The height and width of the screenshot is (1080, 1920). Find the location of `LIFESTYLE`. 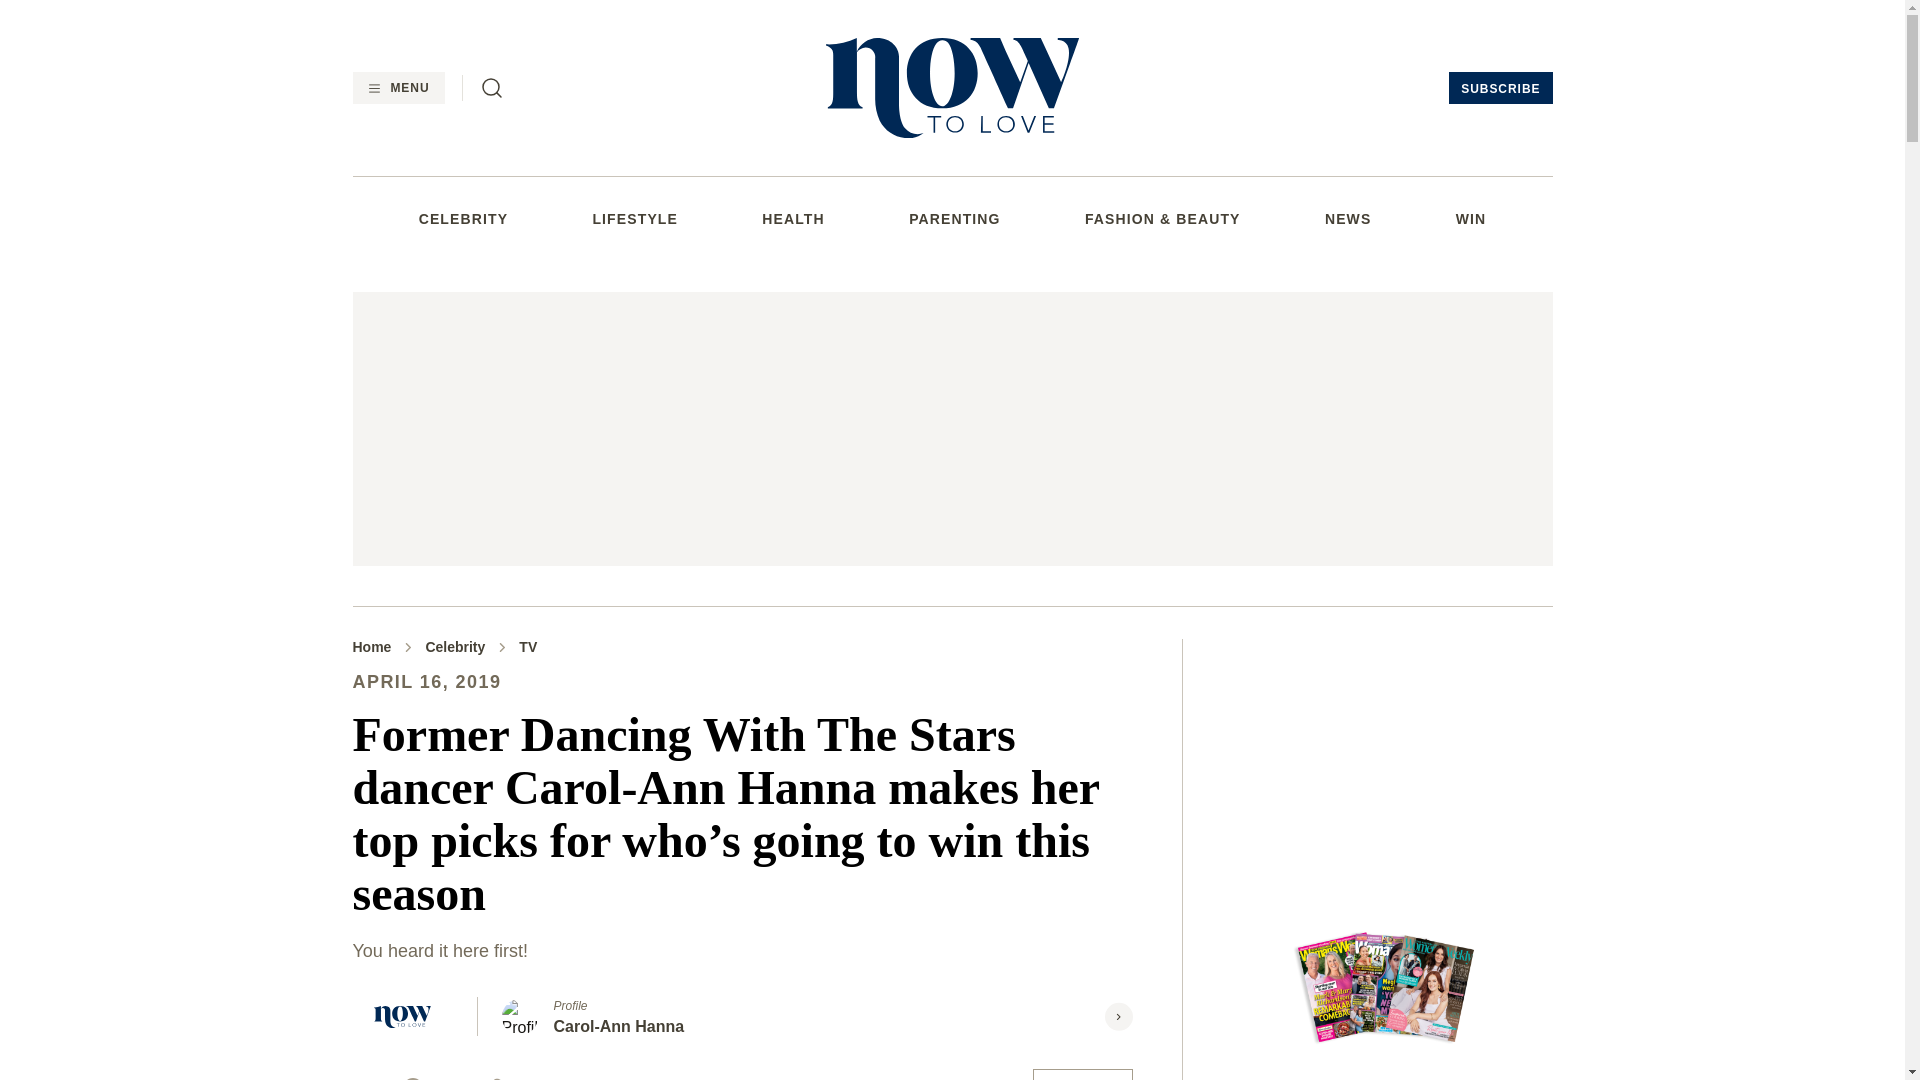

LIFESTYLE is located at coordinates (634, 218).